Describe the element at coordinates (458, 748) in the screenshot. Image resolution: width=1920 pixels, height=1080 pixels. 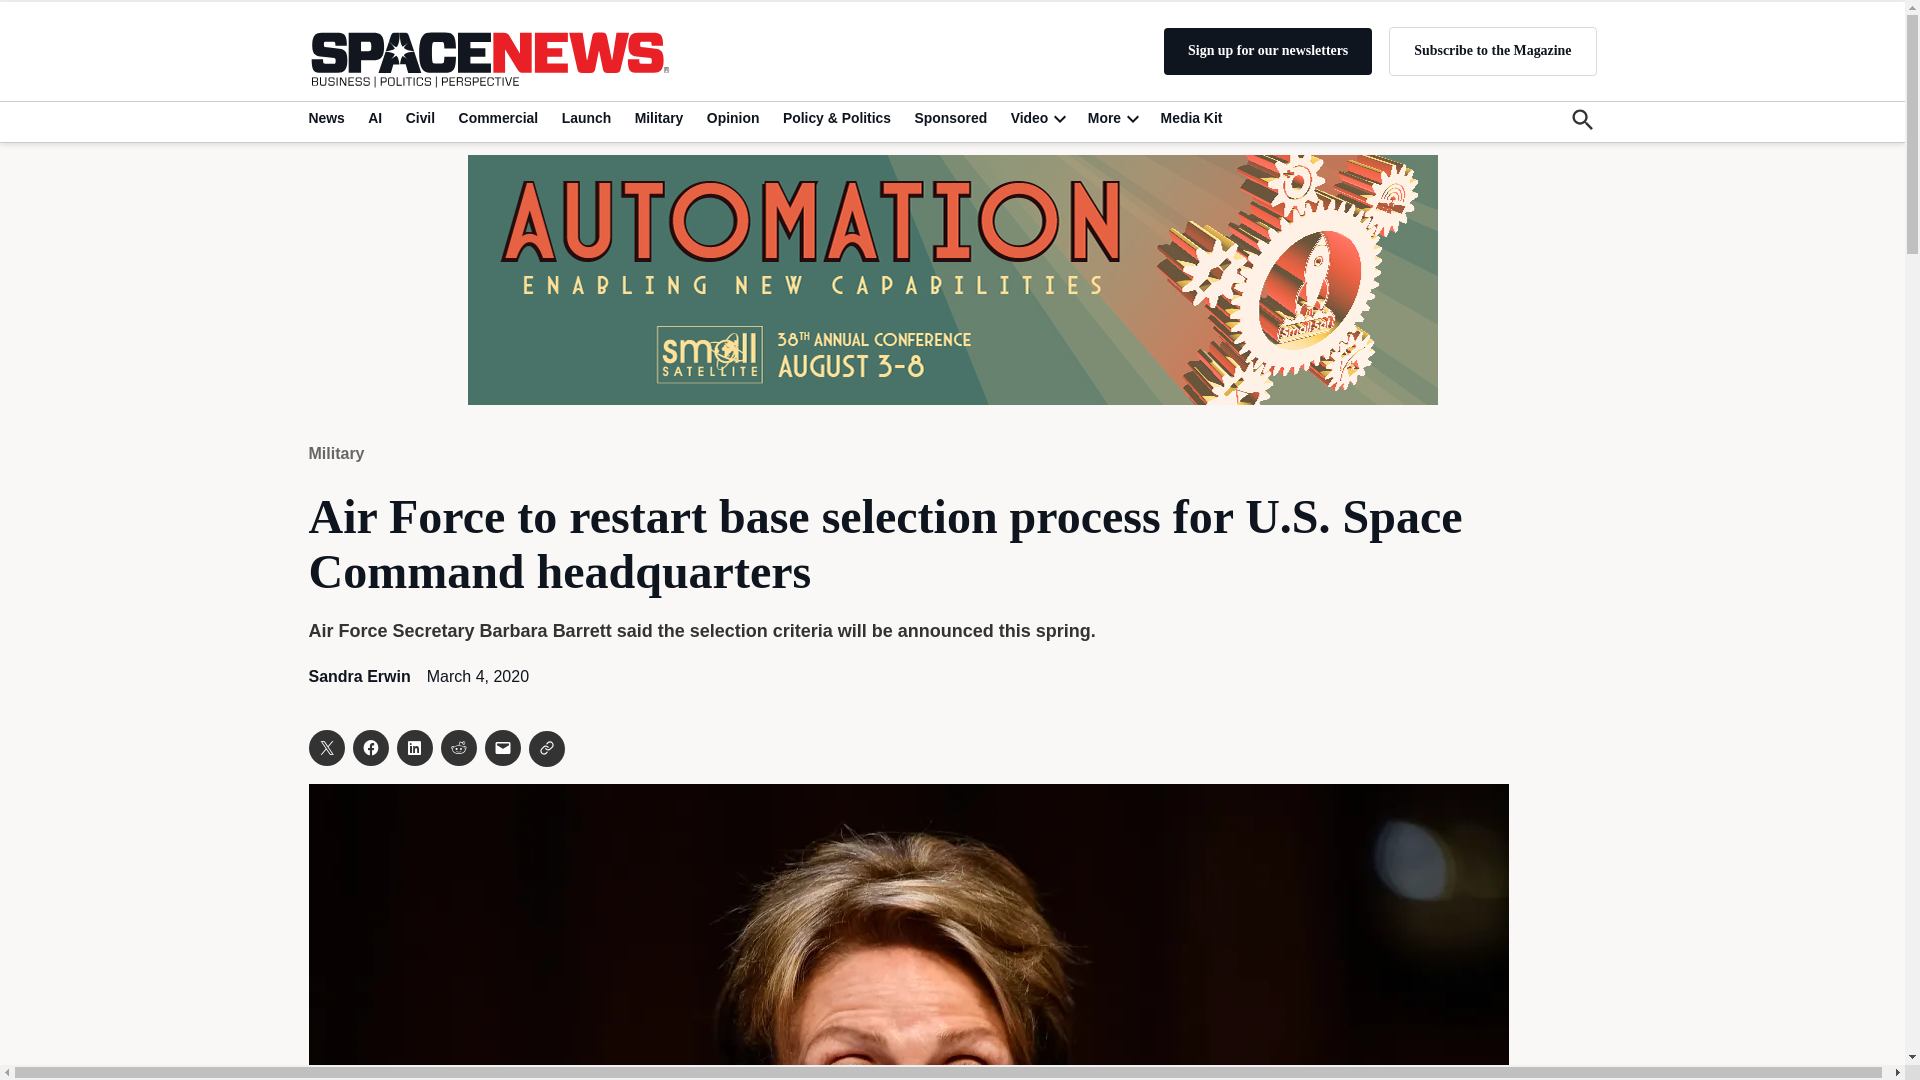
I see `Click to share on Reddit` at that location.